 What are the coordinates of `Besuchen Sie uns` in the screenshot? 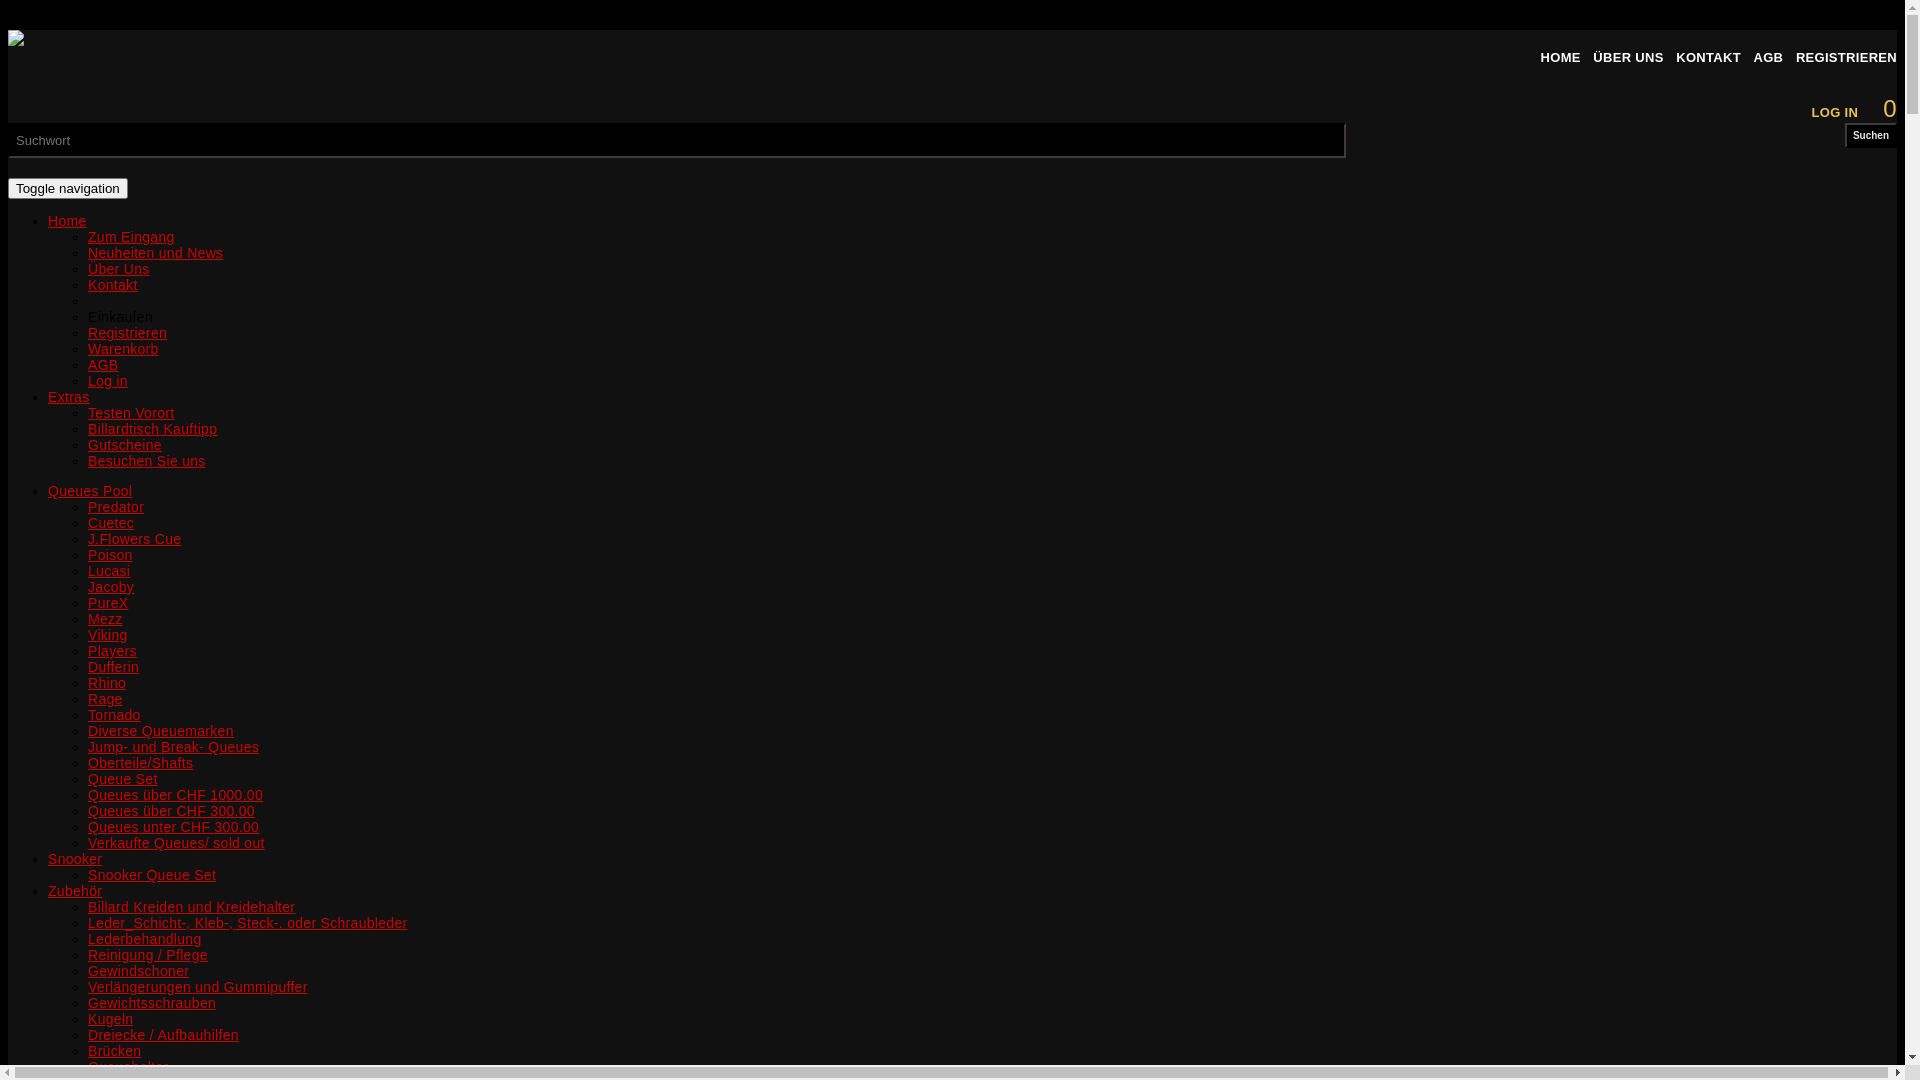 It's located at (147, 461).